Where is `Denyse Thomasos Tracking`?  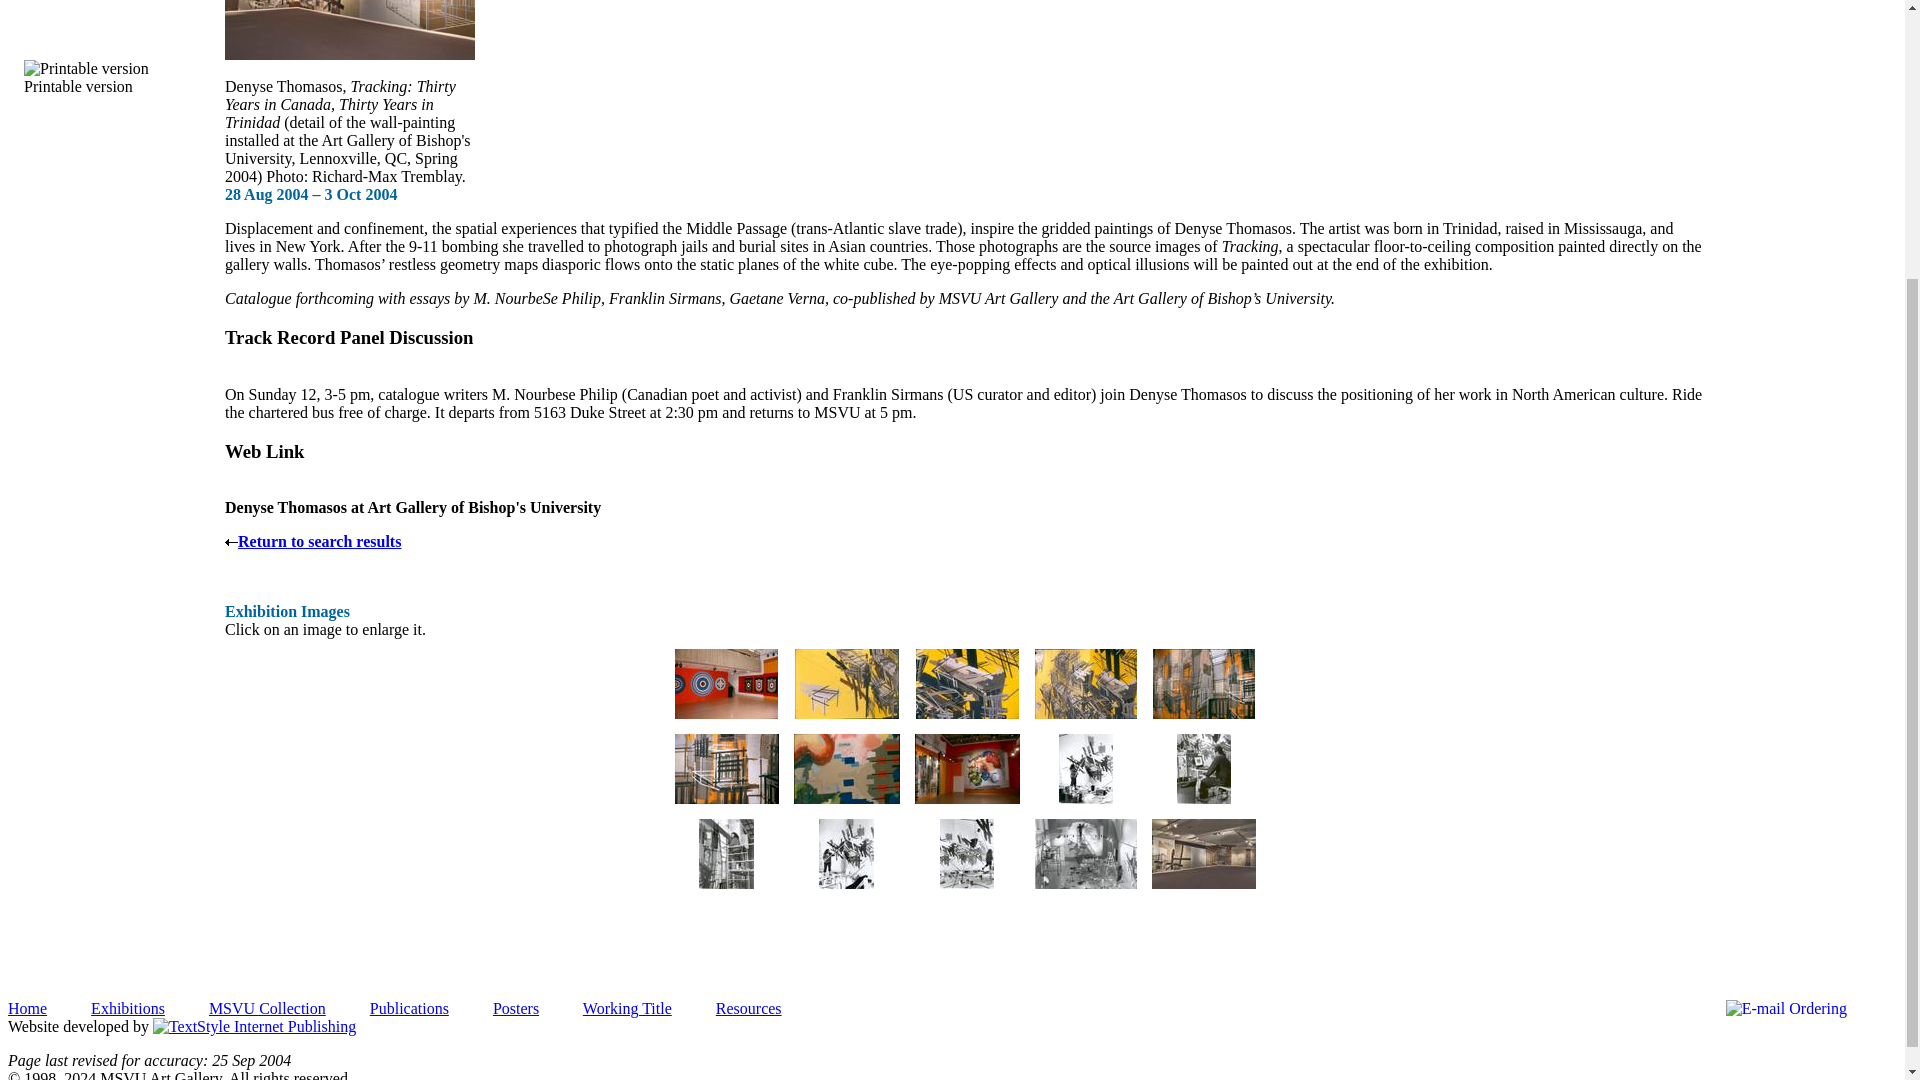 Denyse Thomasos Tracking is located at coordinates (846, 714).